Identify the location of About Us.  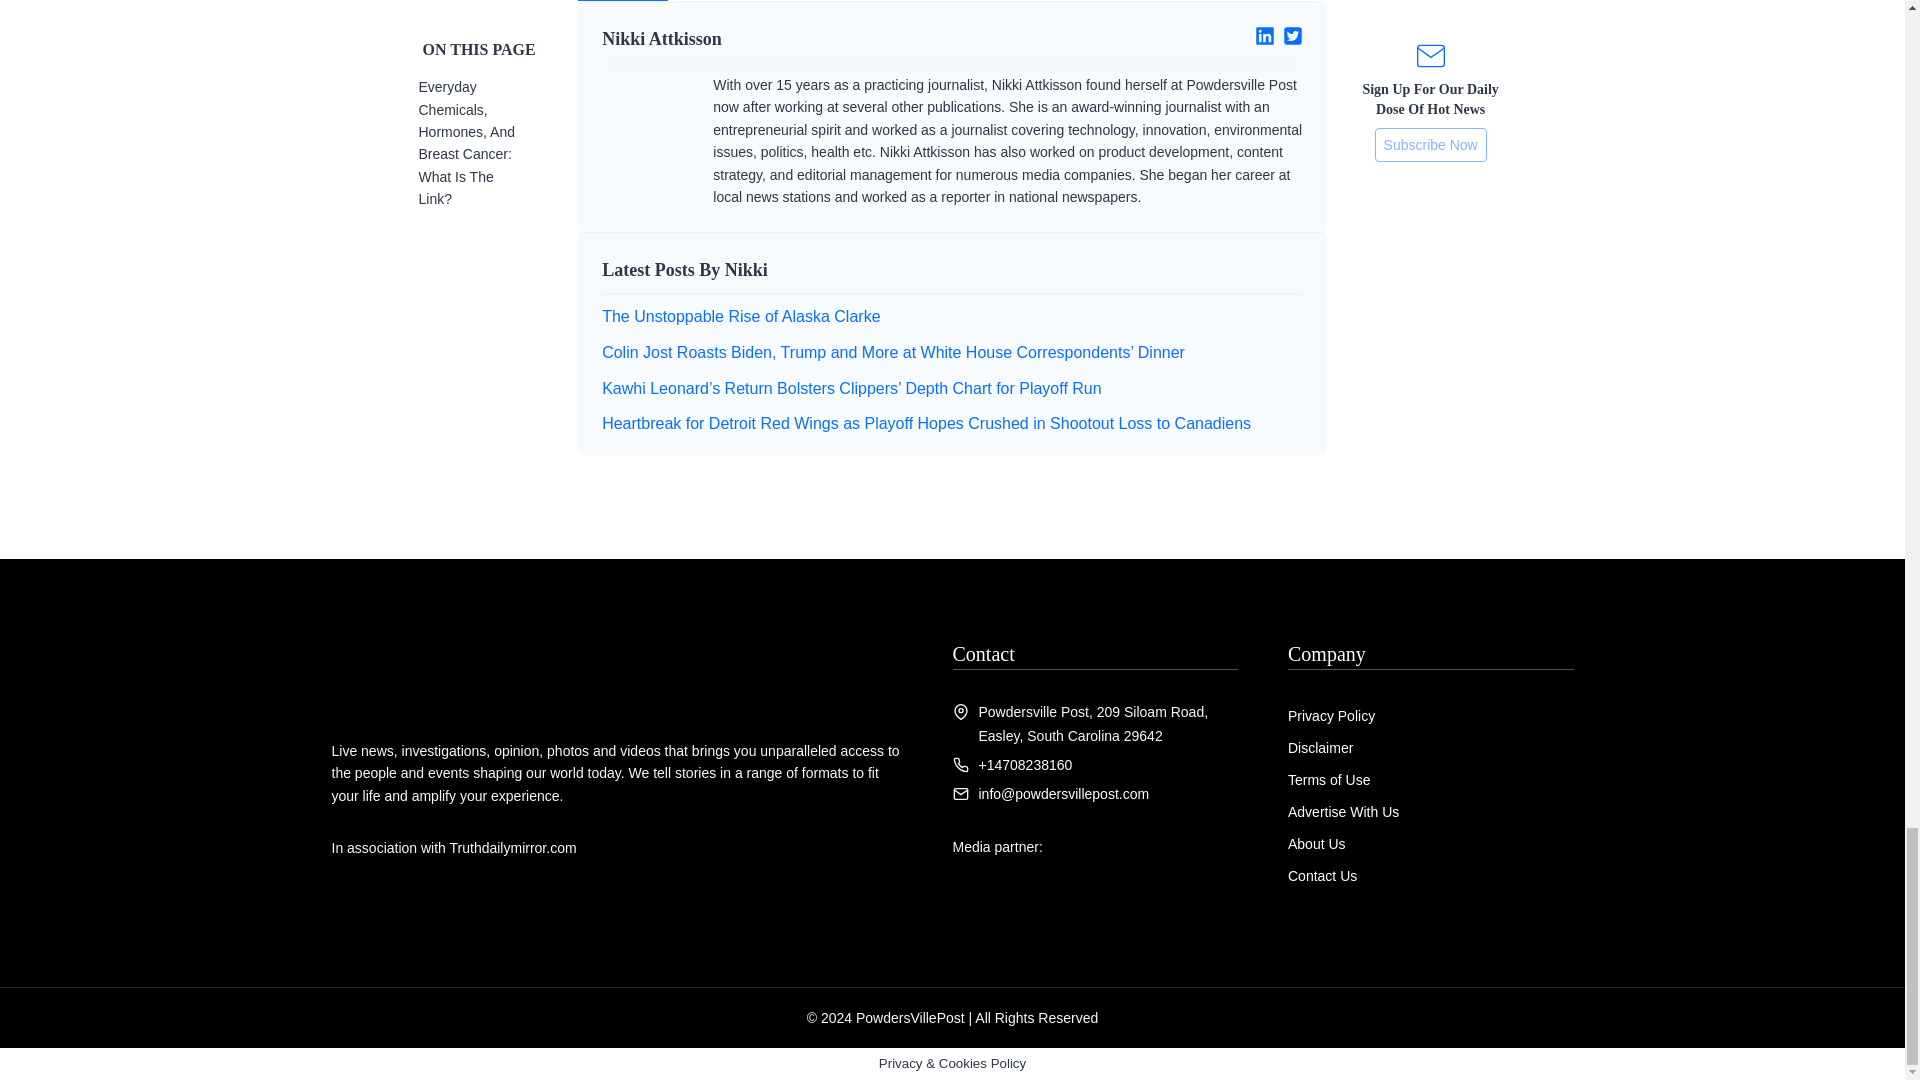
(1316, 844).